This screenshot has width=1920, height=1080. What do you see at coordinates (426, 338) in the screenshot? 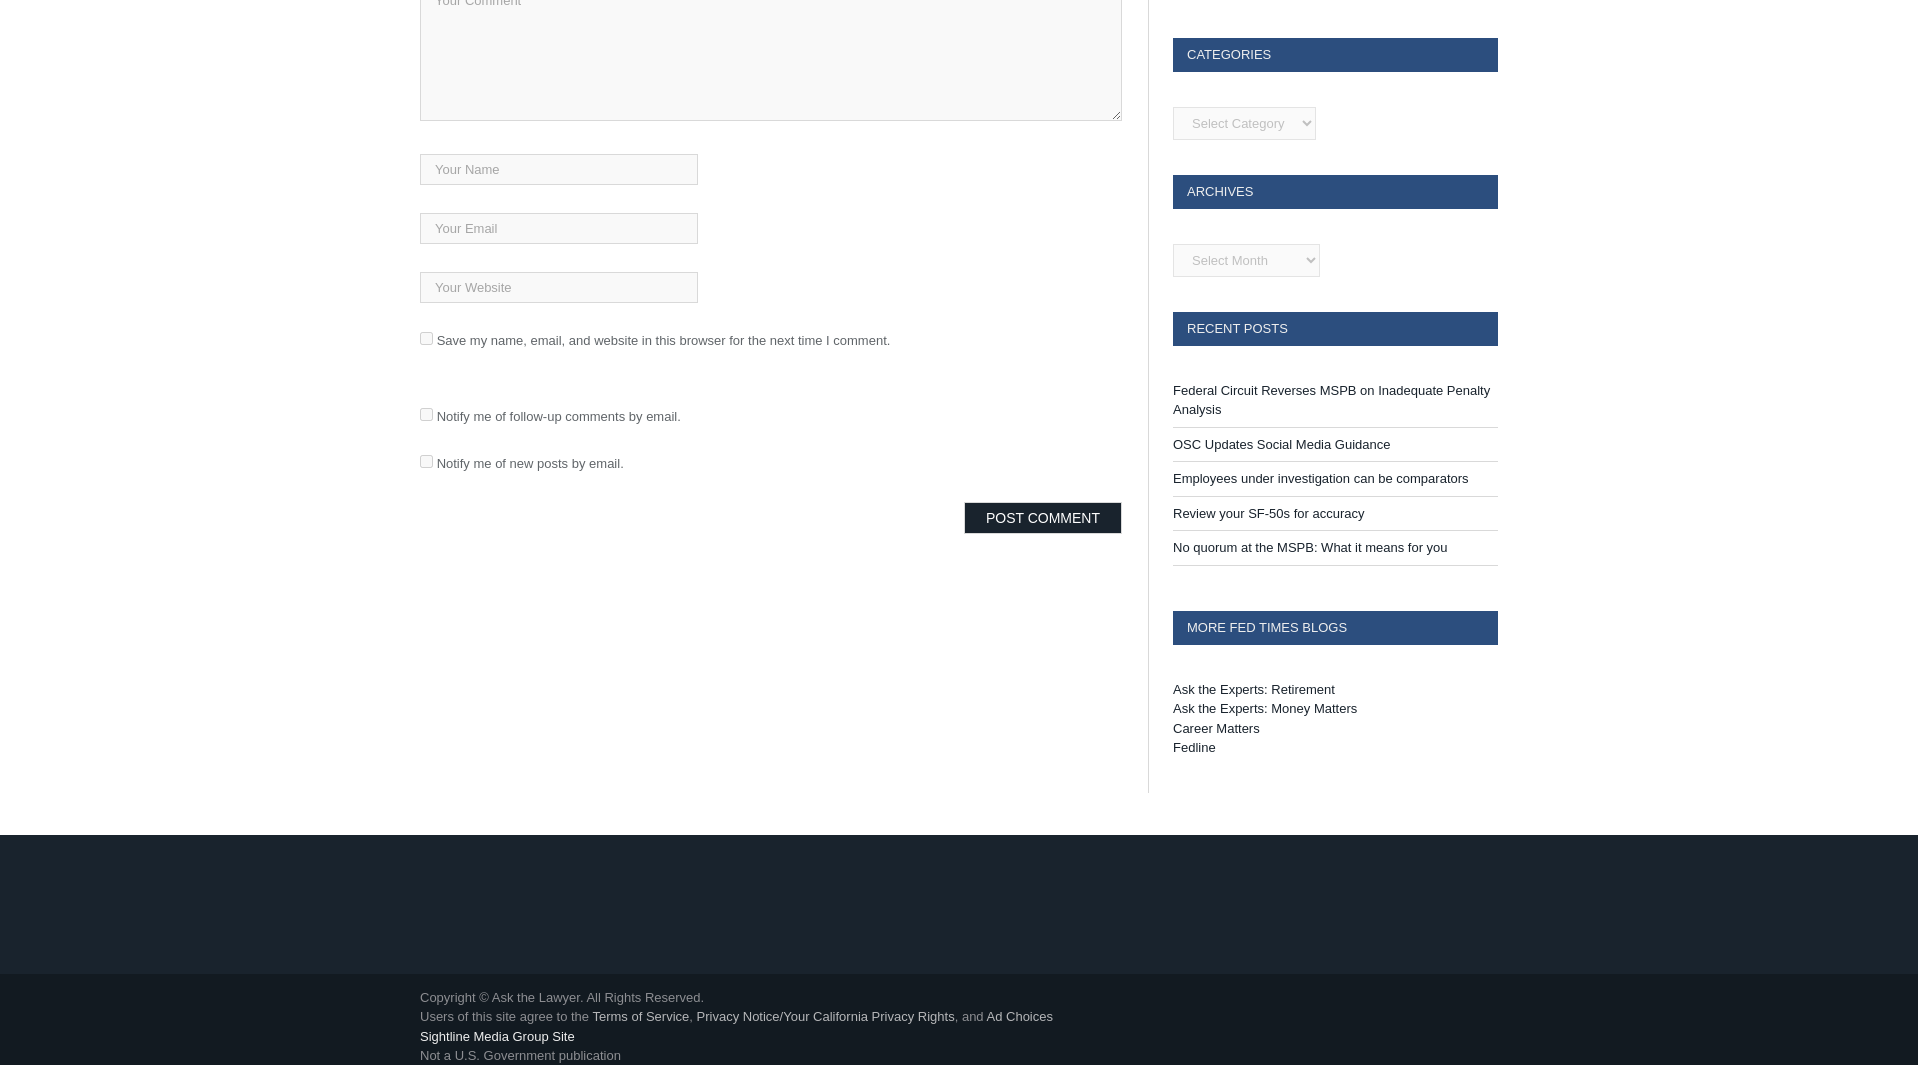
I see `yes` at bounding box center [426, 338].